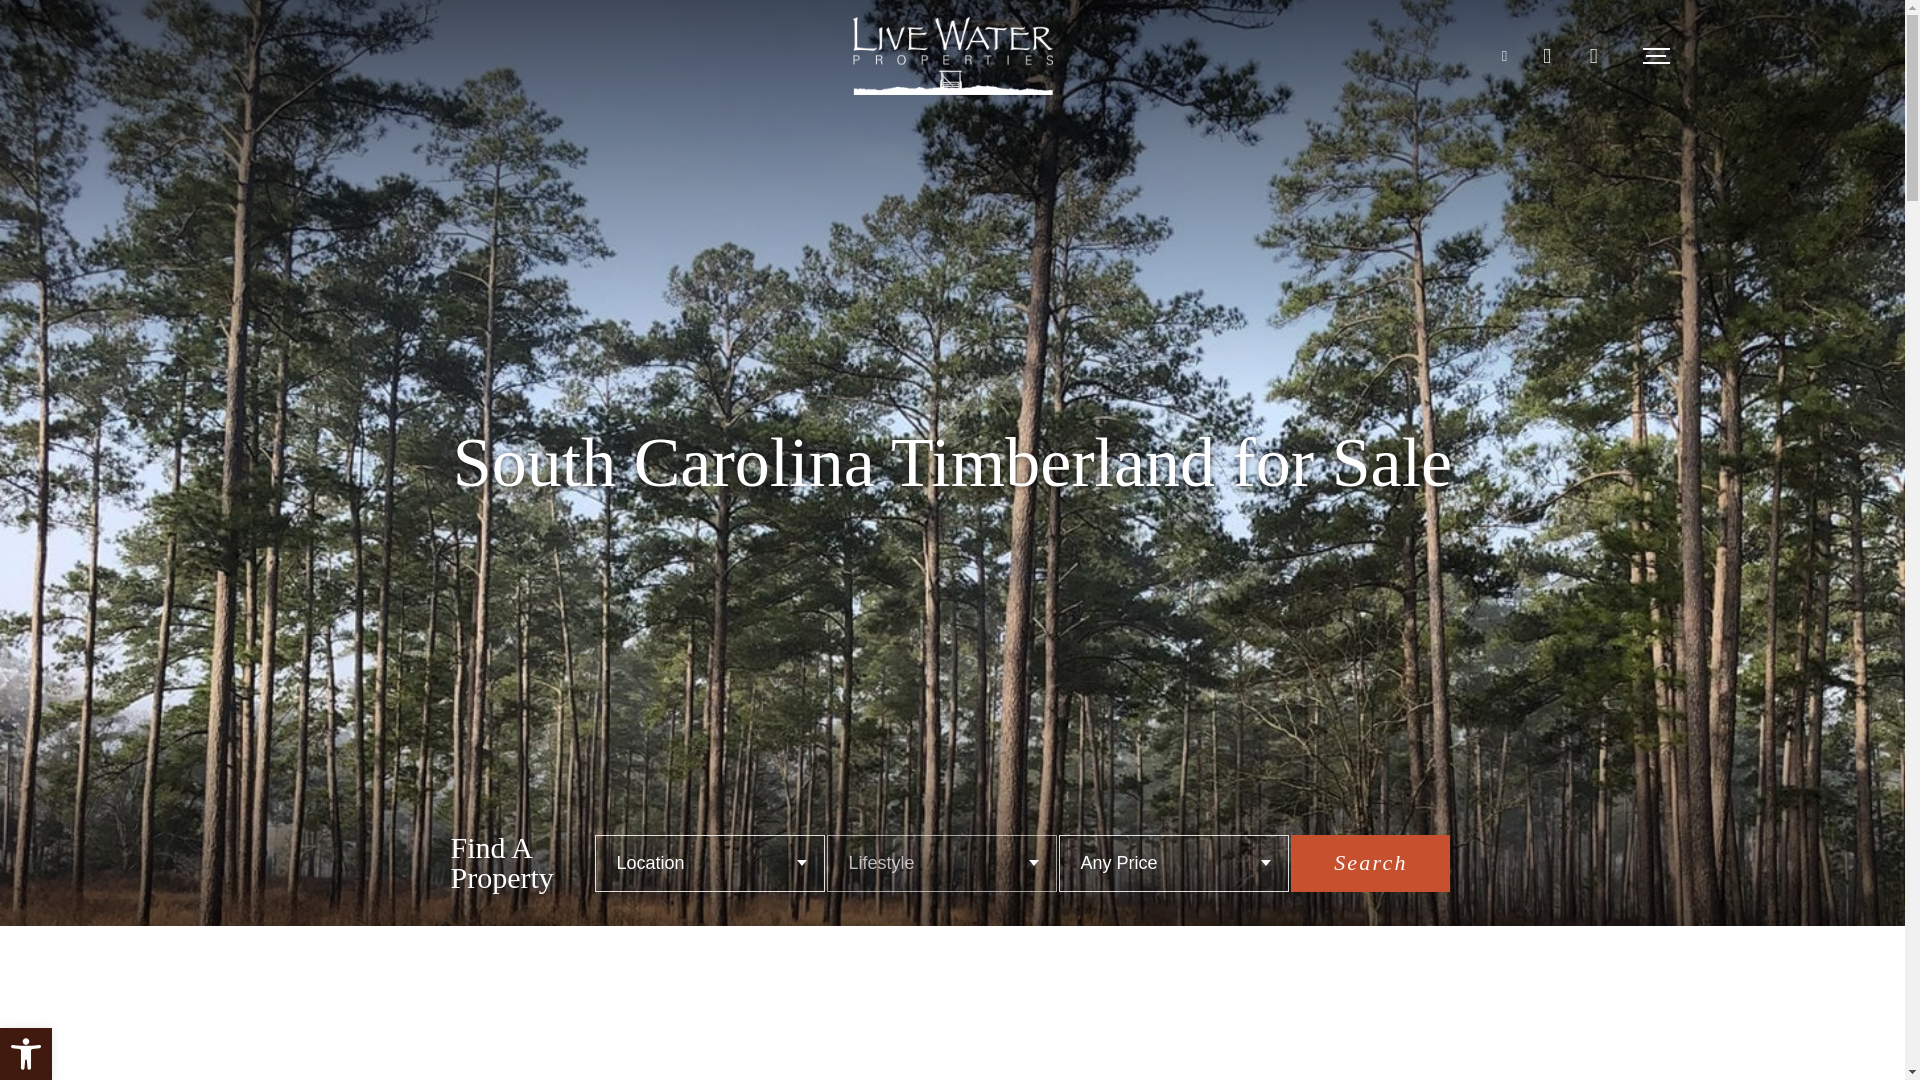 The image size is (1920, 1080). What do you see at coordinates (1174, 863) in the screenshot?
I see `Any Price` at bounding box center [1174, 863].